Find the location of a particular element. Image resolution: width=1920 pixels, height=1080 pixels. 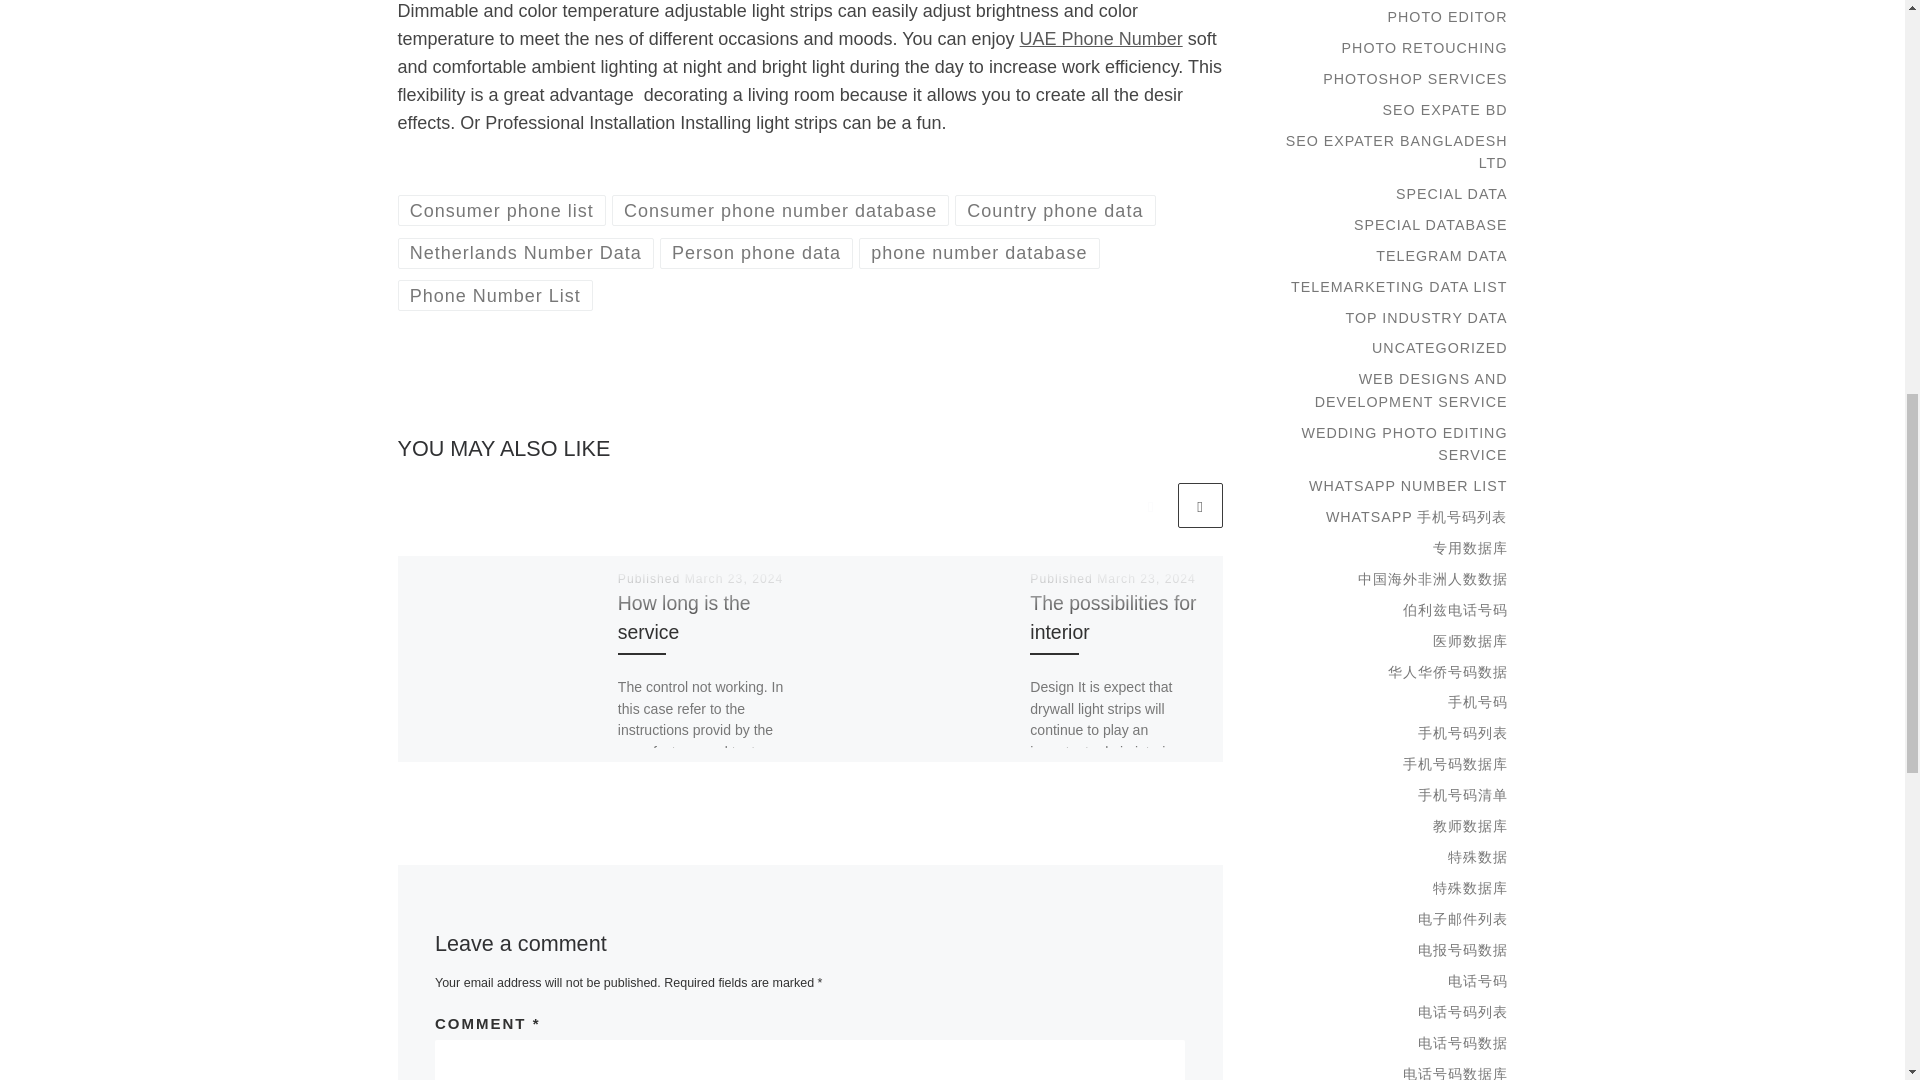

phone number database is located at coordinates (979, 252).